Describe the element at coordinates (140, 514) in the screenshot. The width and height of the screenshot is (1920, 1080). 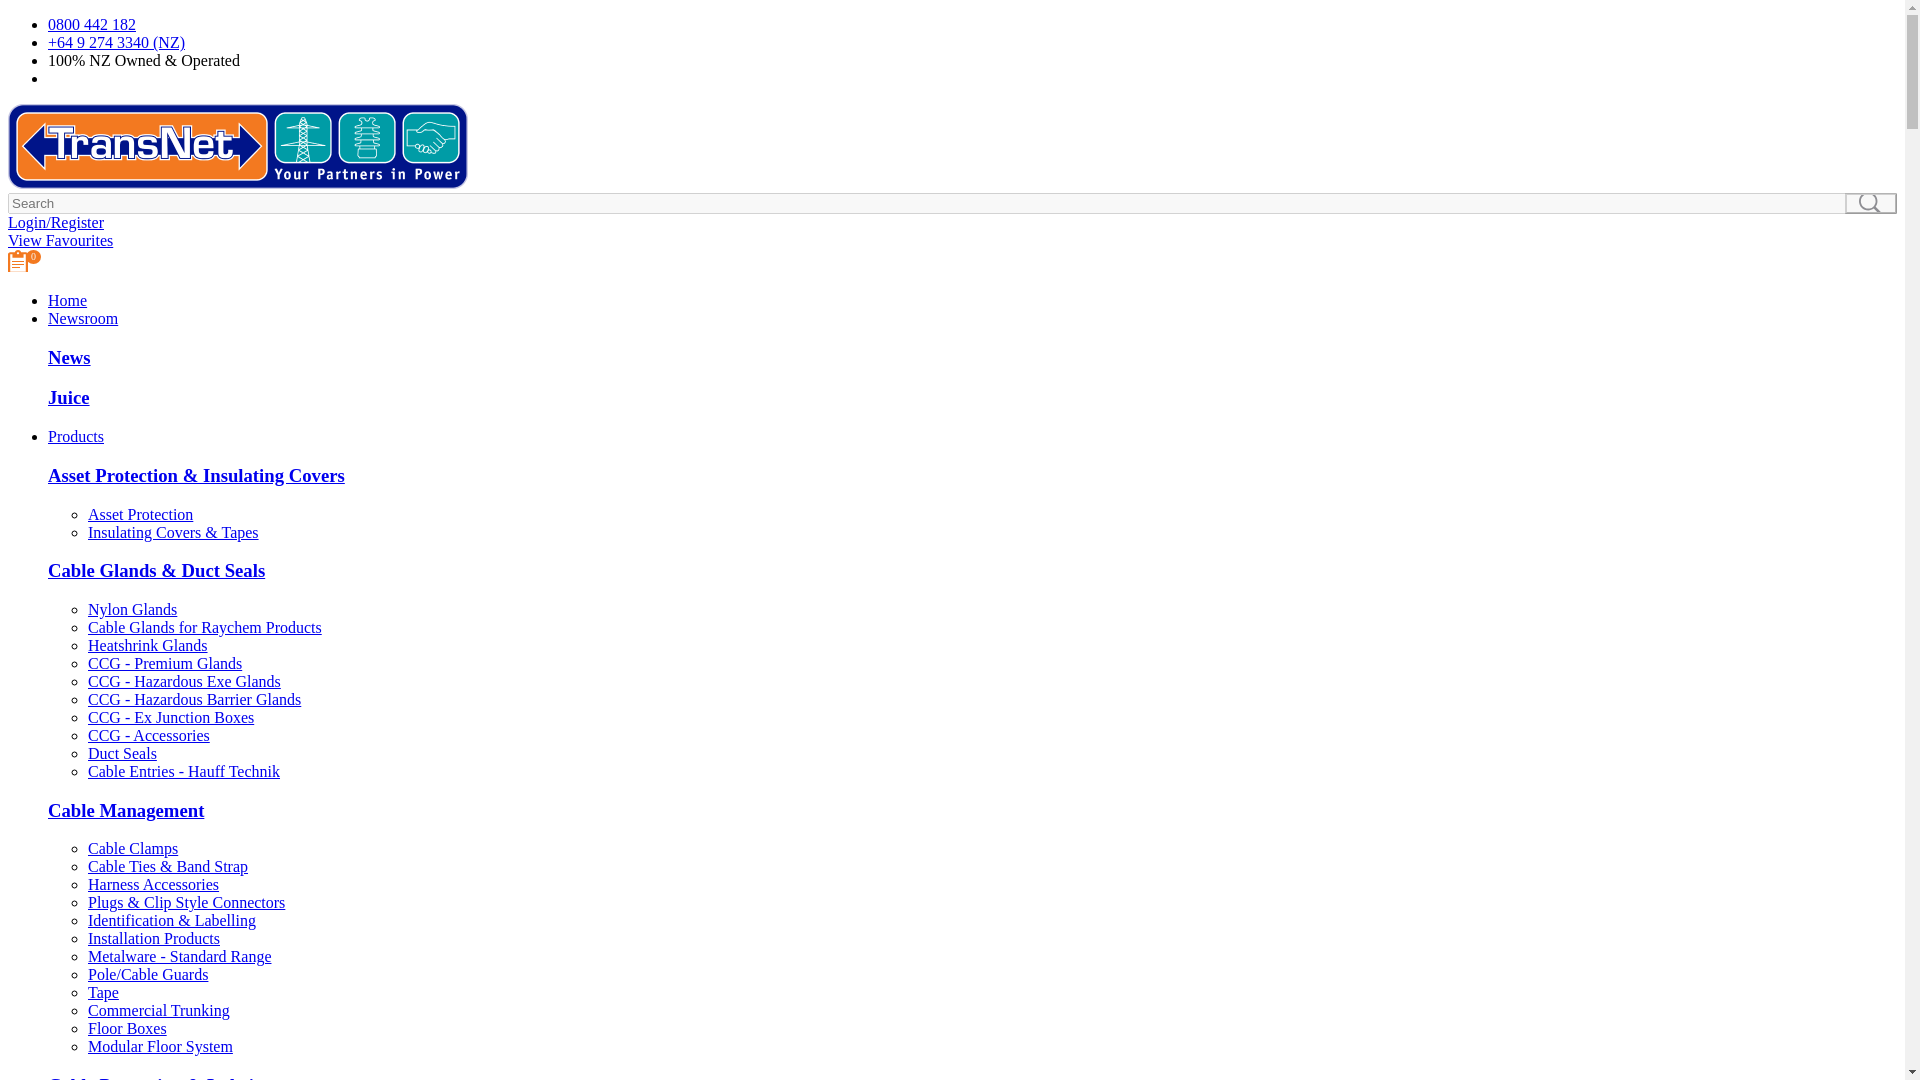
I see `Asset Protection` at that location.